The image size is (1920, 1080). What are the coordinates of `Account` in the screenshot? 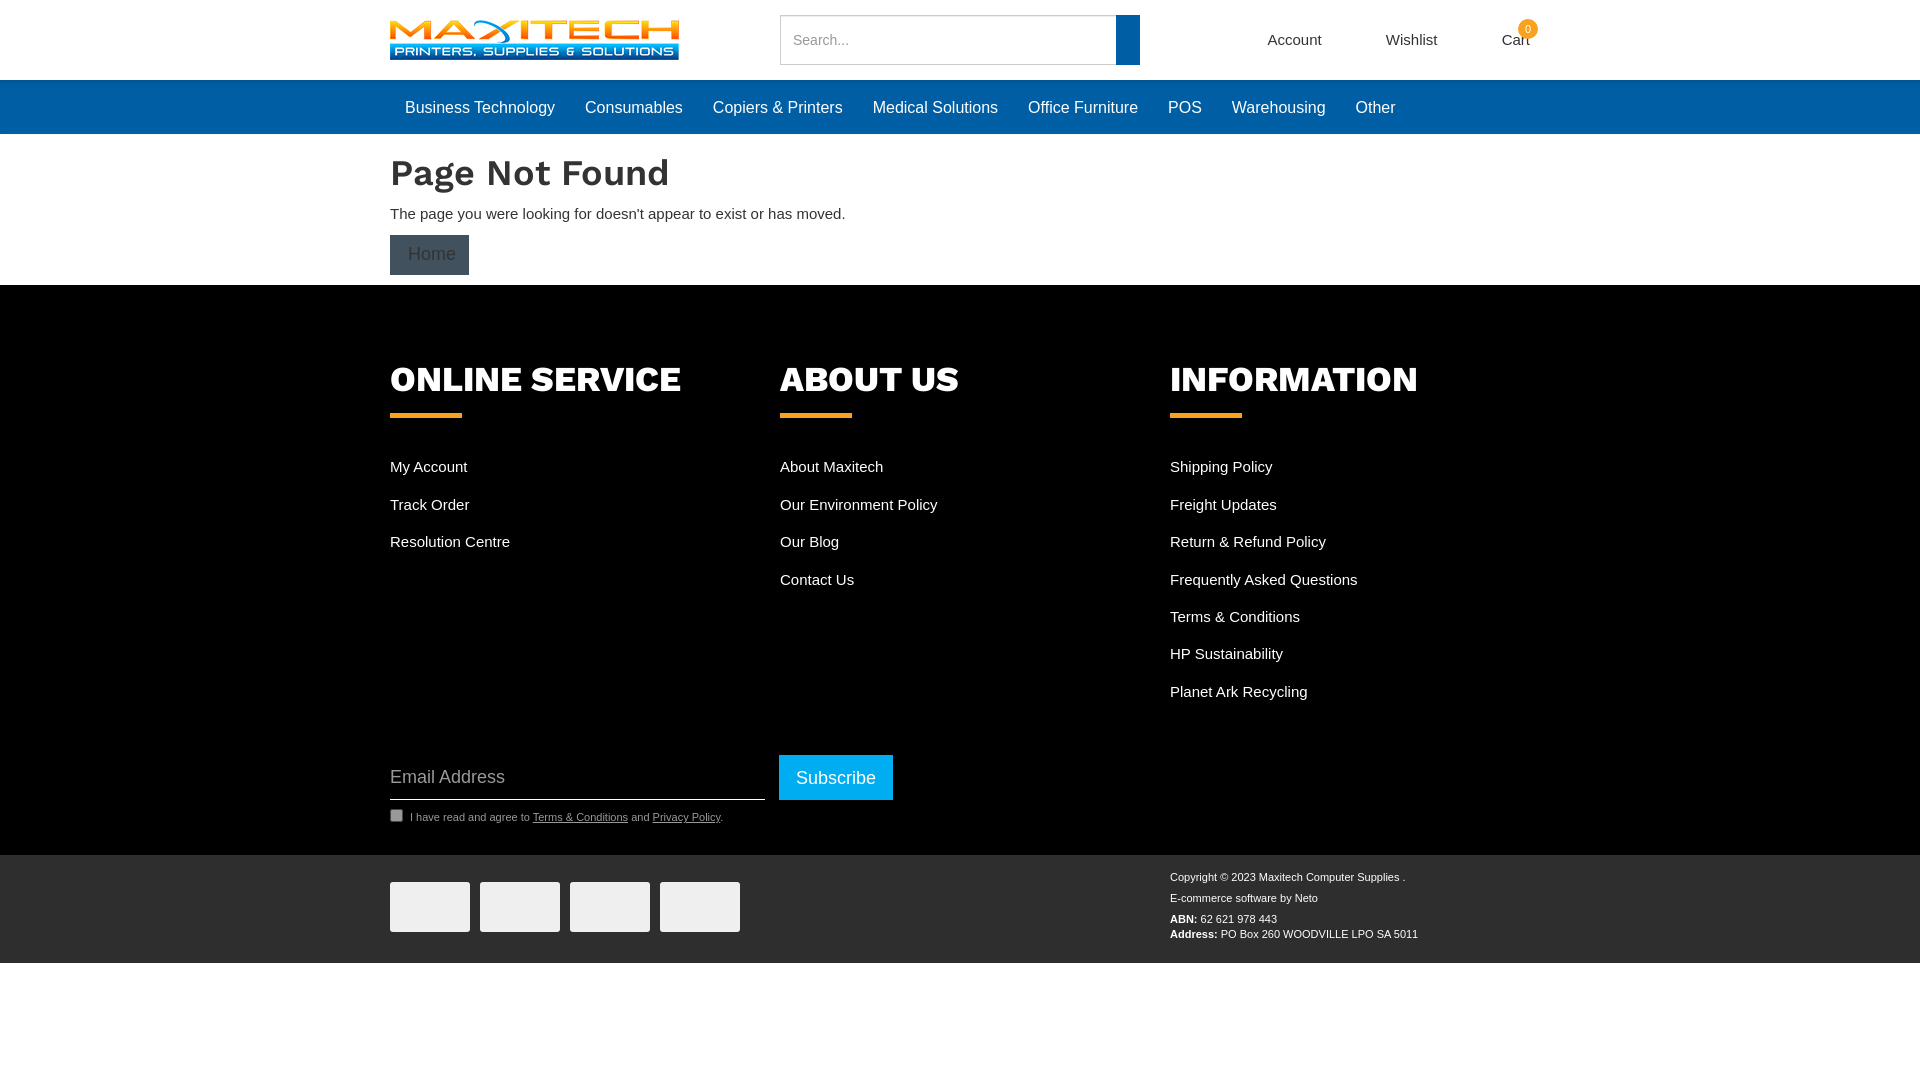 It's located at (1295, 40).